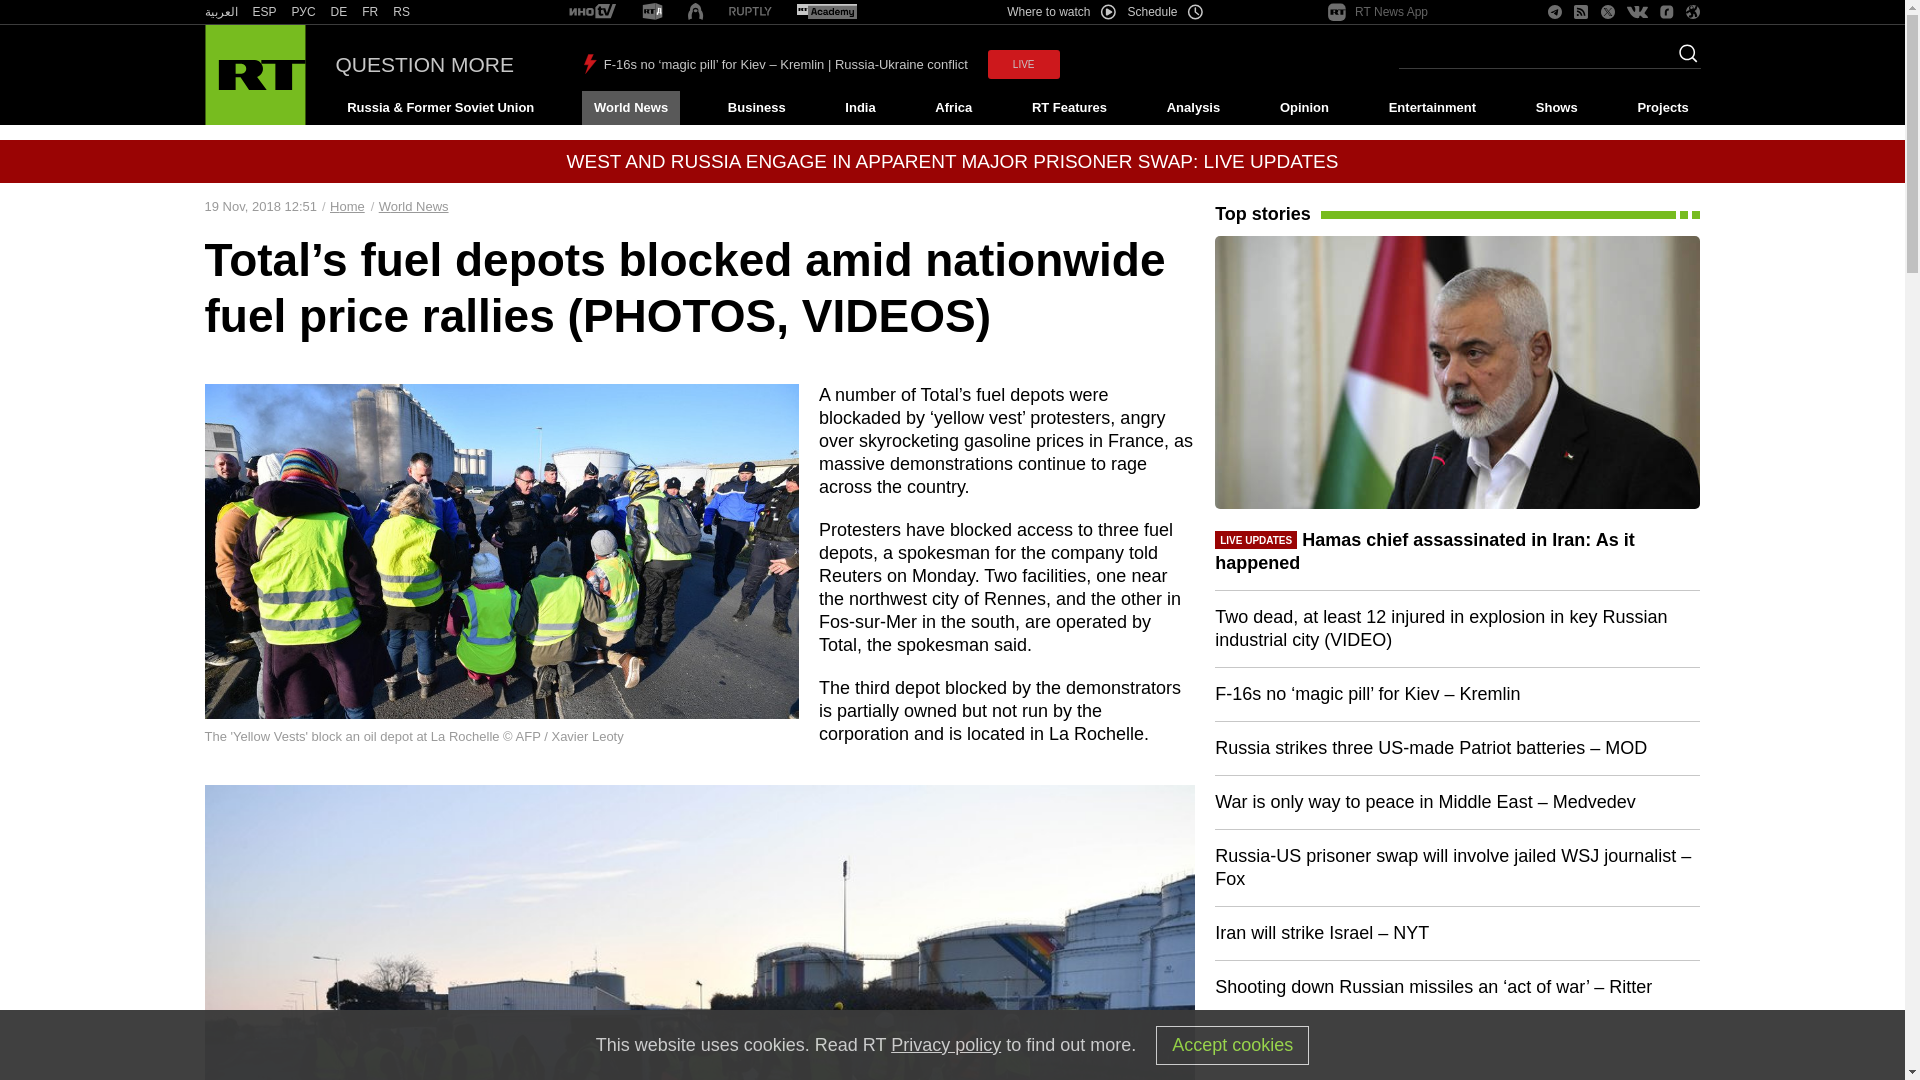 This screenshot has height=1080, width=1920. Describe the element at coordinates (1069, 108) in the screenshot. I see `RT Features` at that location.